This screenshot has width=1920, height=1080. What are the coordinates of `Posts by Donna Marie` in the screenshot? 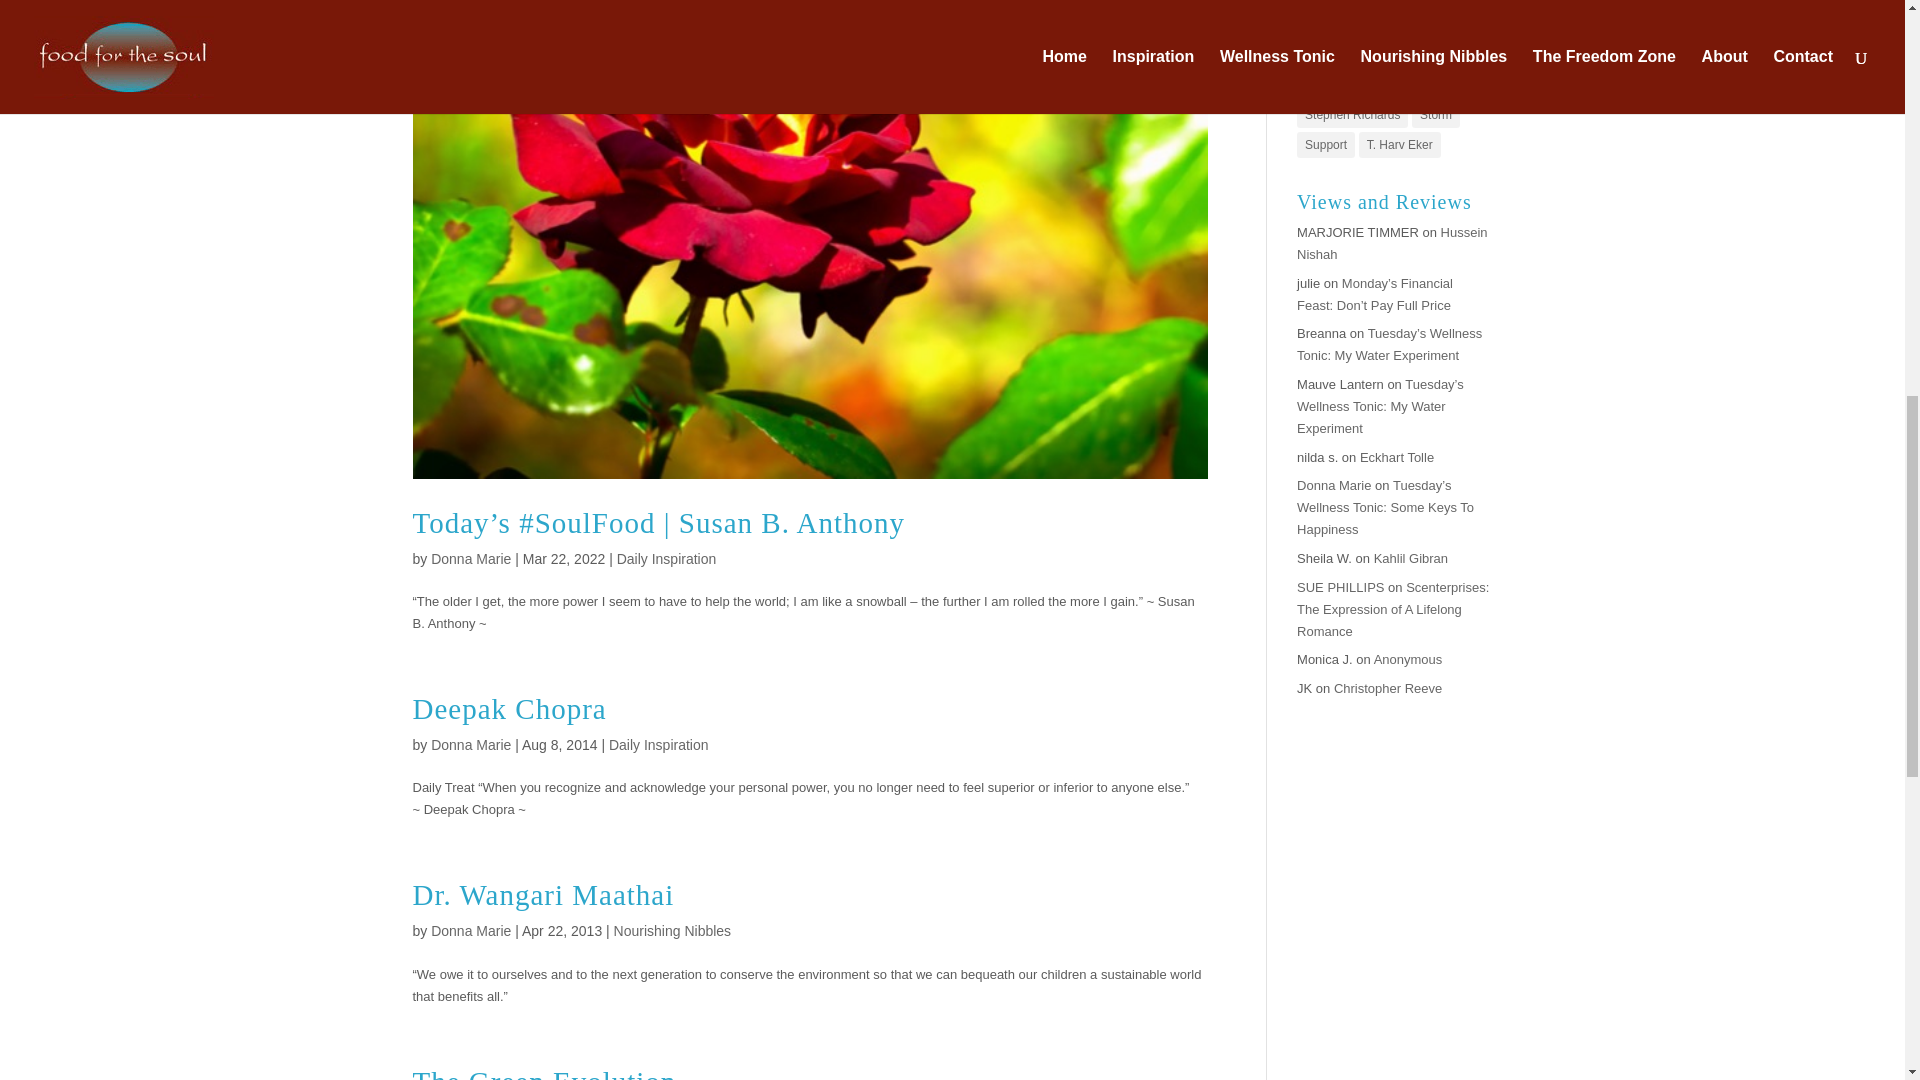 It's located at (470, 930).